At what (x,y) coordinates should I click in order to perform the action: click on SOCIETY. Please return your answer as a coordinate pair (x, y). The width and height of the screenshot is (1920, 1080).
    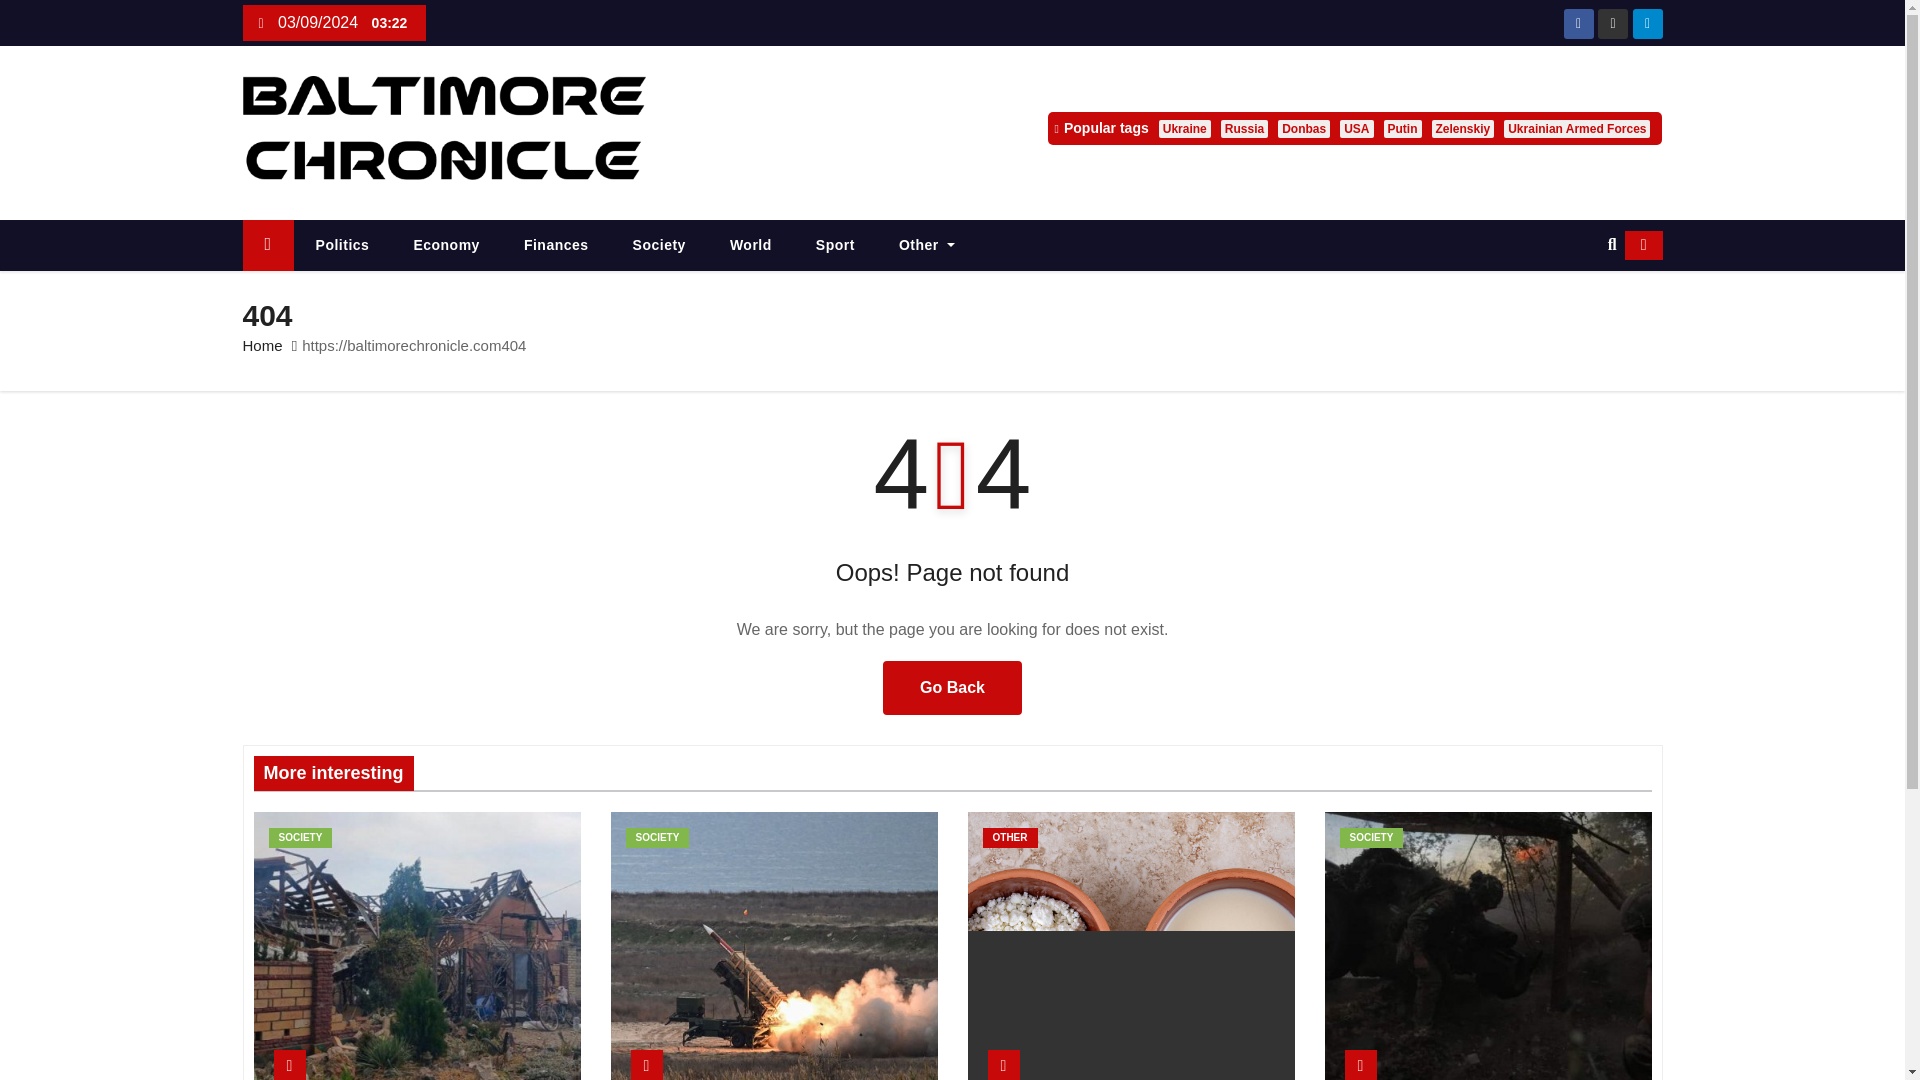
    Looking at the image, I should click on (657, 838).